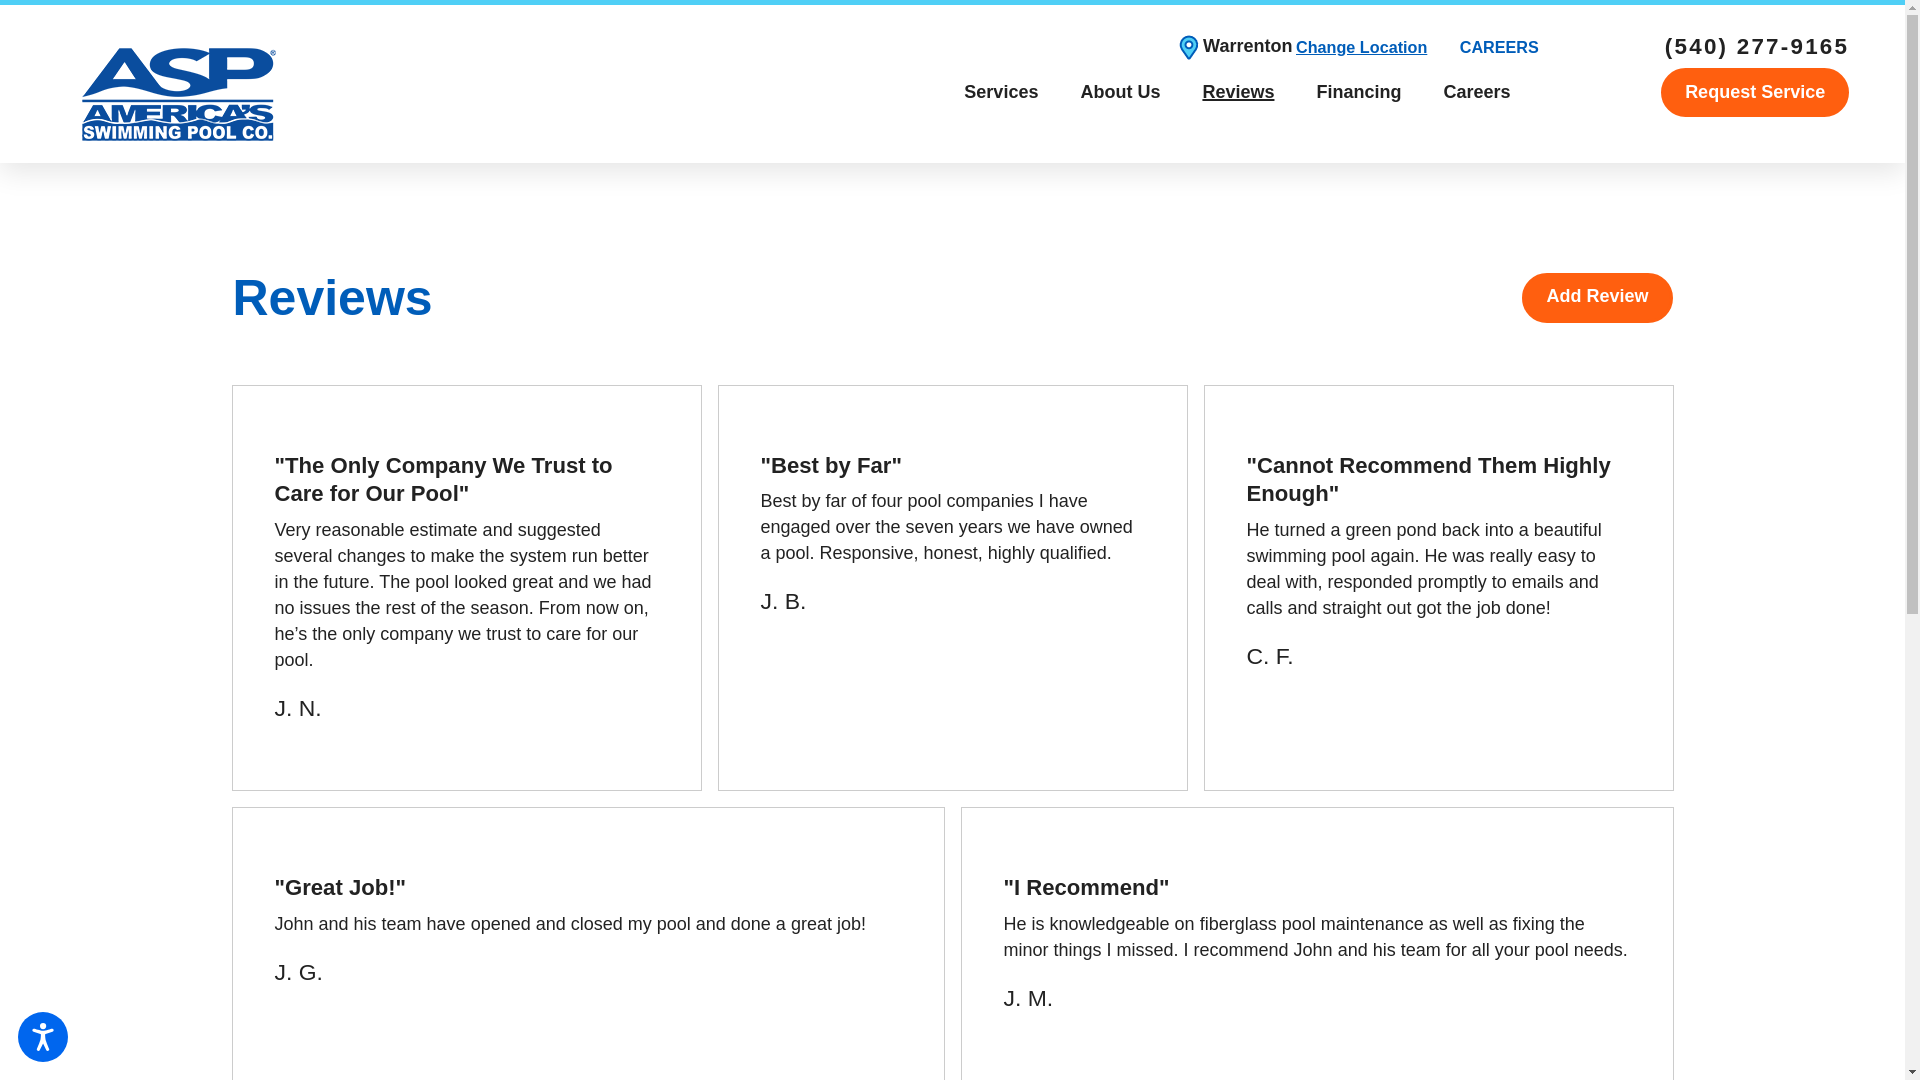 The width and height of the screenshot is (1920, 1080). What do you see at coordinates (1499, 47) in the screenshot?
I see `CAREERS` at bounding box center [1499, 47].